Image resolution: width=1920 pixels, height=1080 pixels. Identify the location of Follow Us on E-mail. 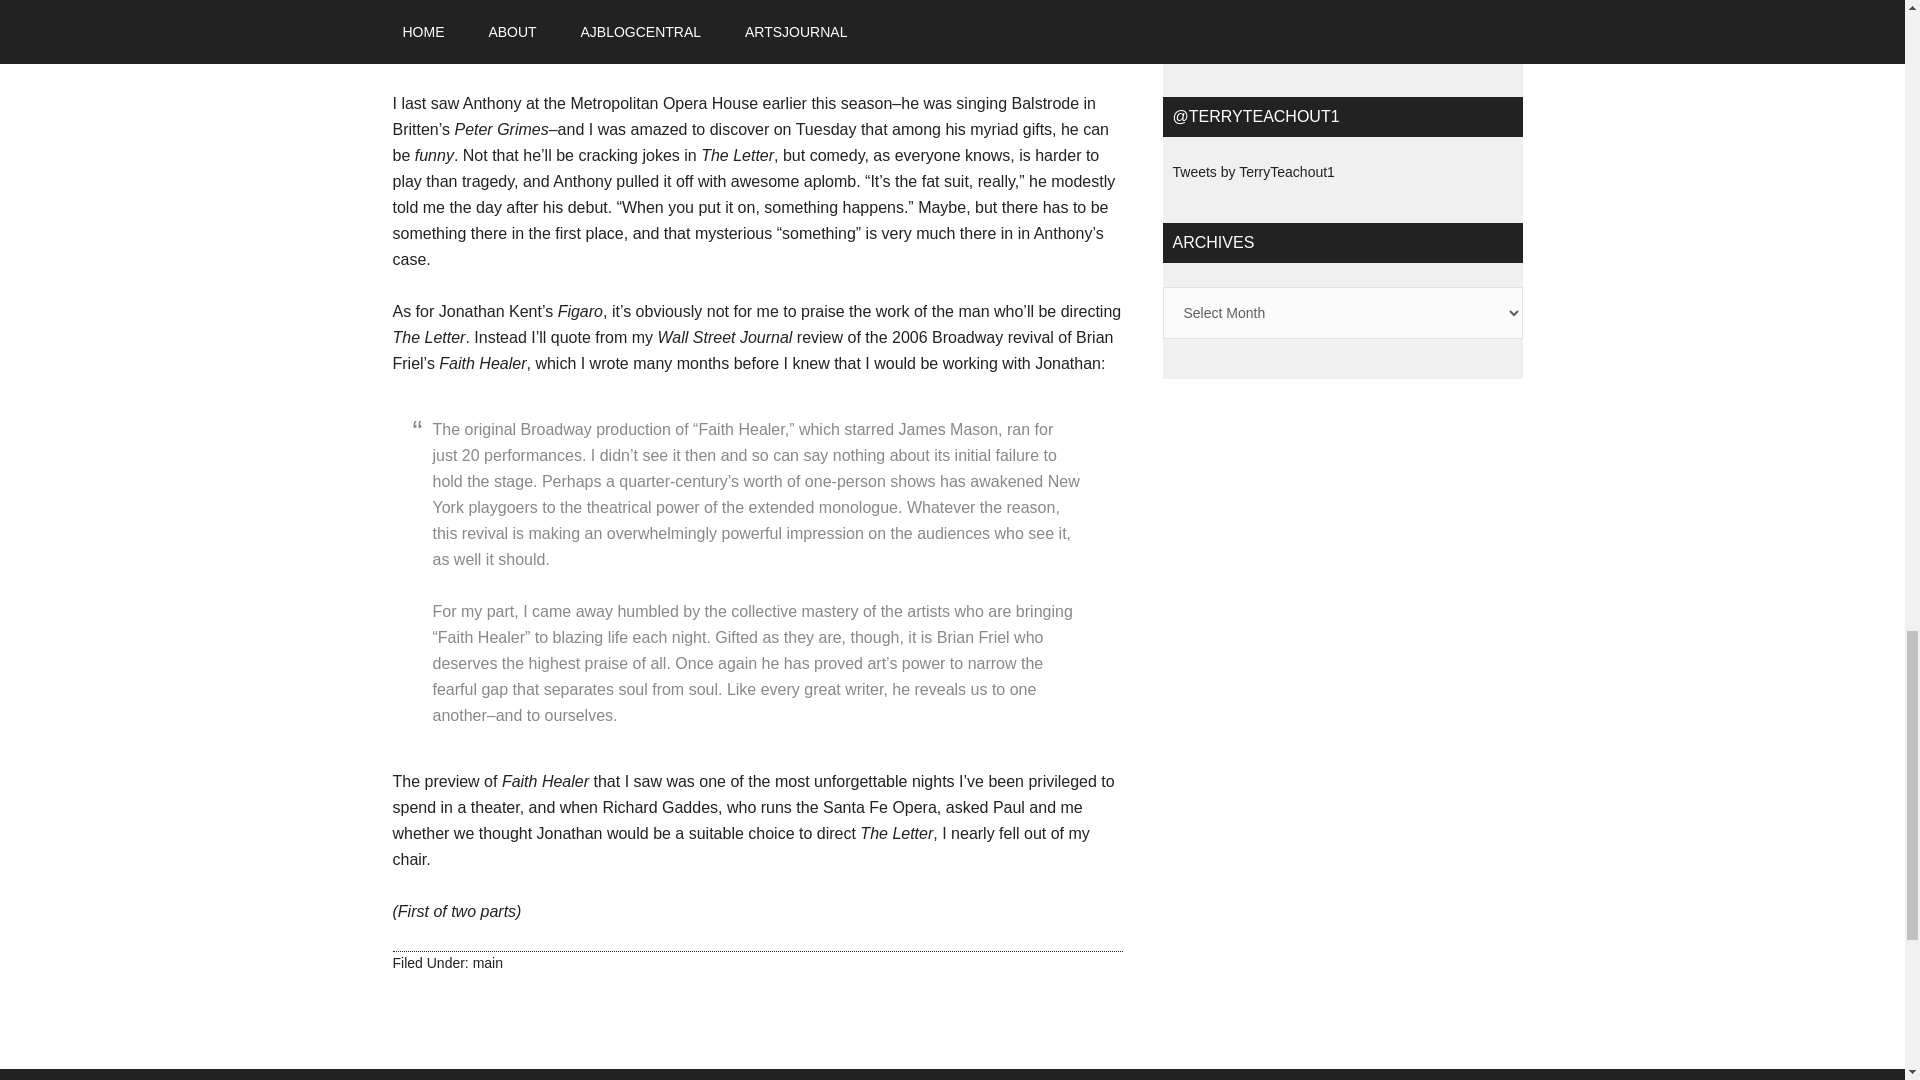
(1337, 44).